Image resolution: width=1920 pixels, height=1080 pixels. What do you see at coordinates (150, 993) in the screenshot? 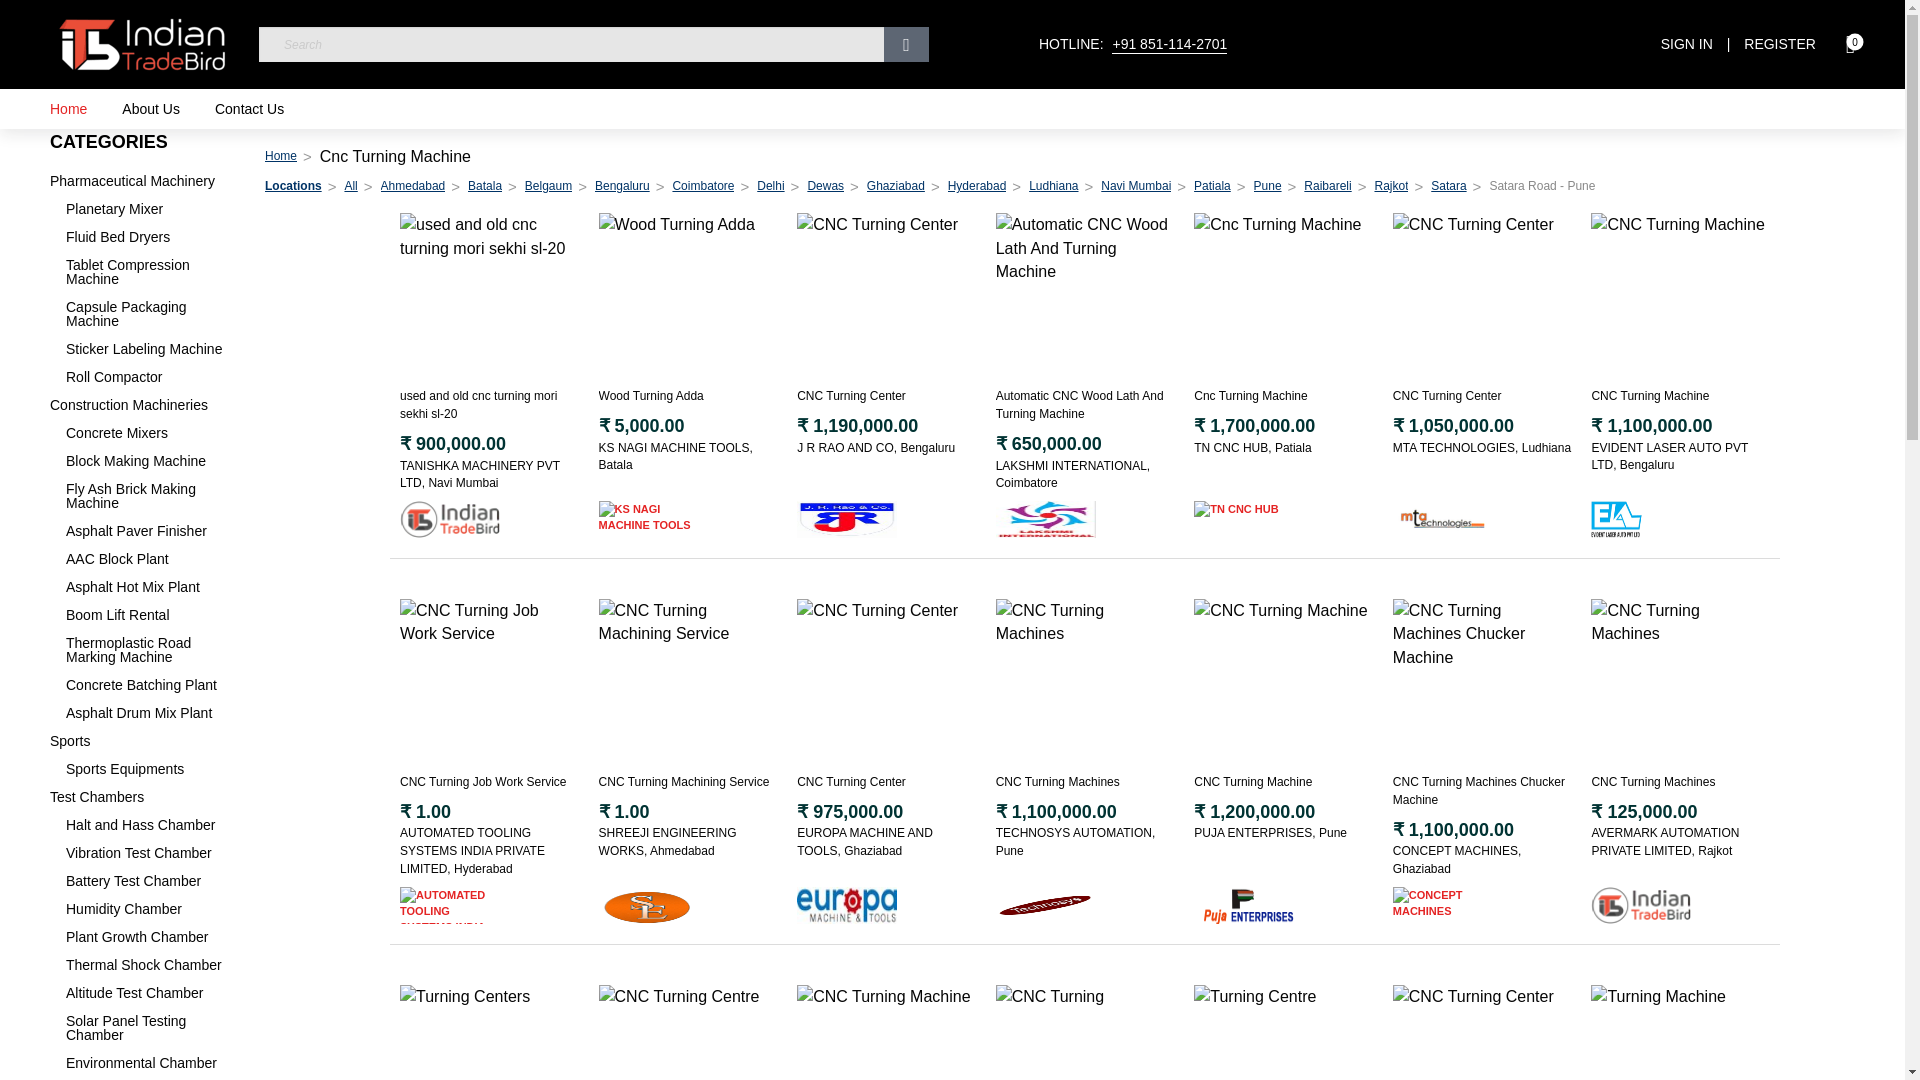
I see `Altitude Test Chamber` at bounding box center [150, 993].